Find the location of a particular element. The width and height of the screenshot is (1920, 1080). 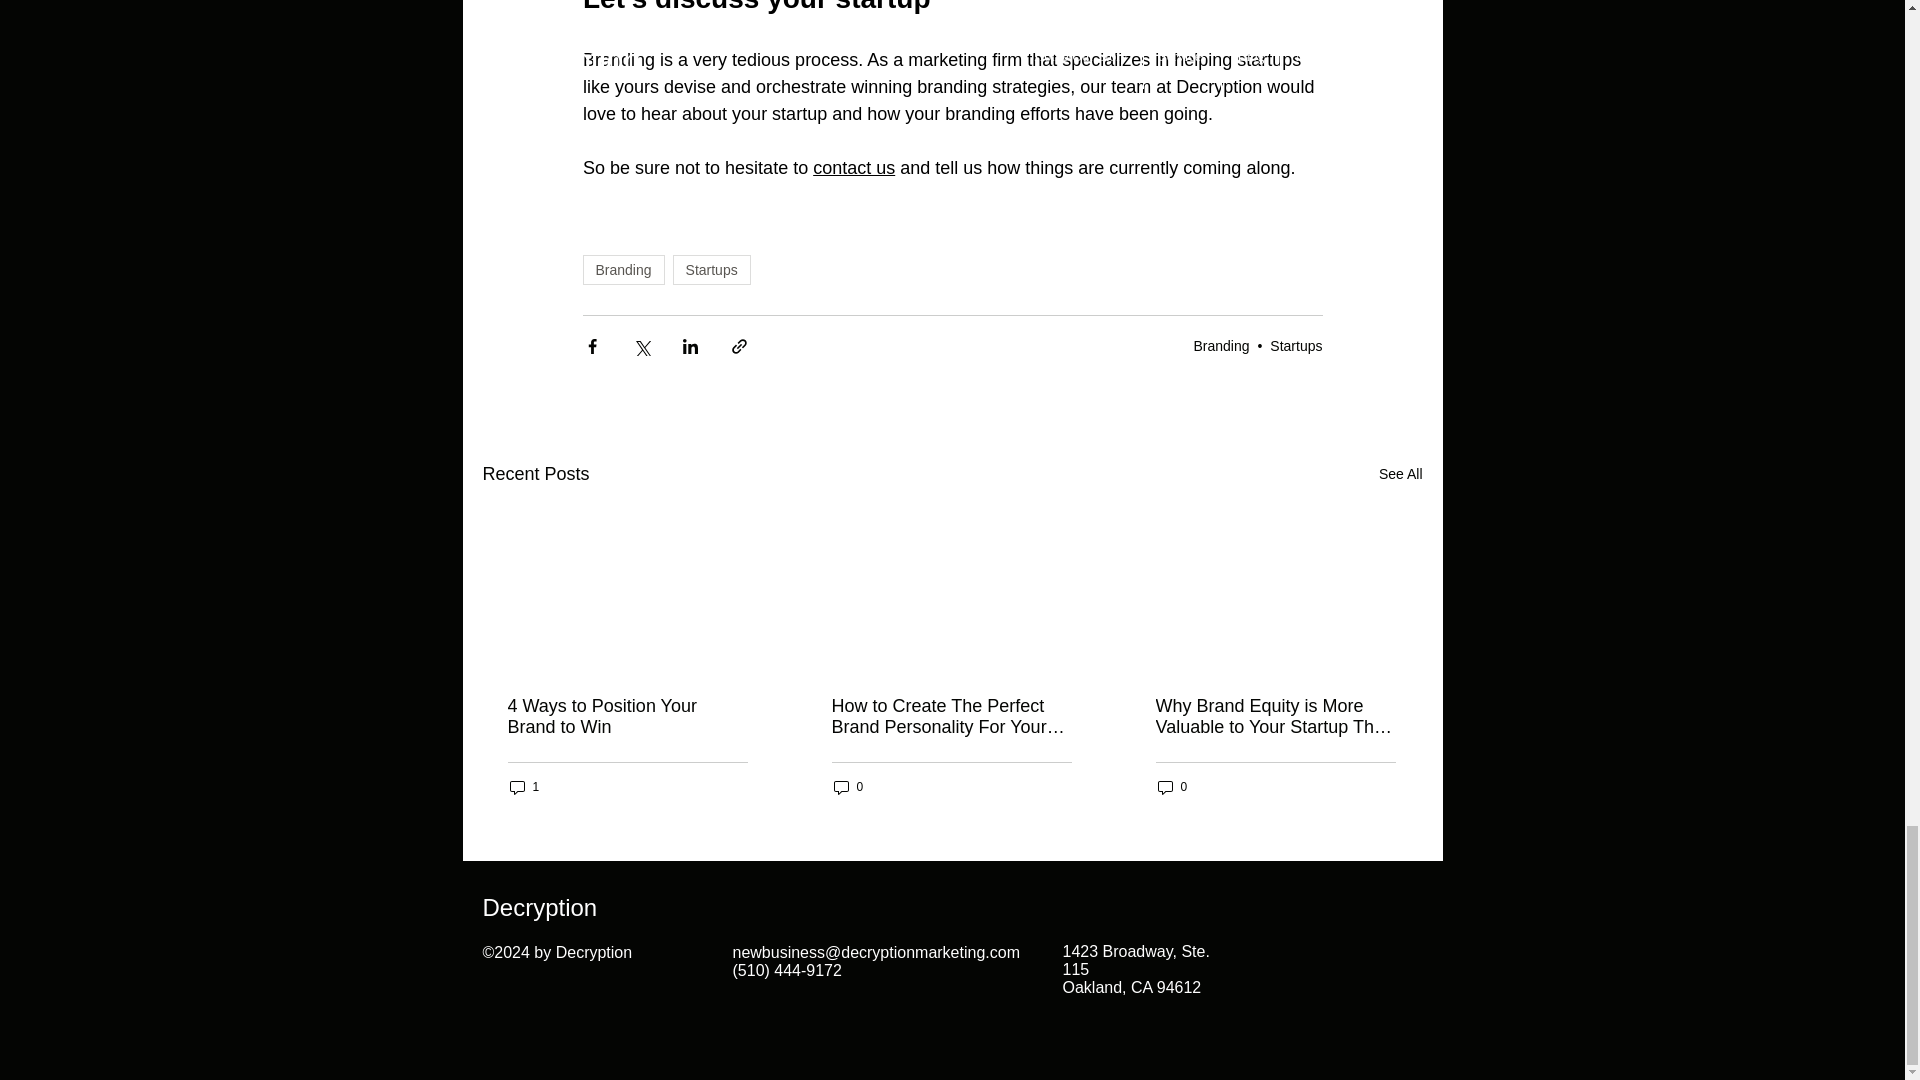

contact us is located at coordinates (853, 168).